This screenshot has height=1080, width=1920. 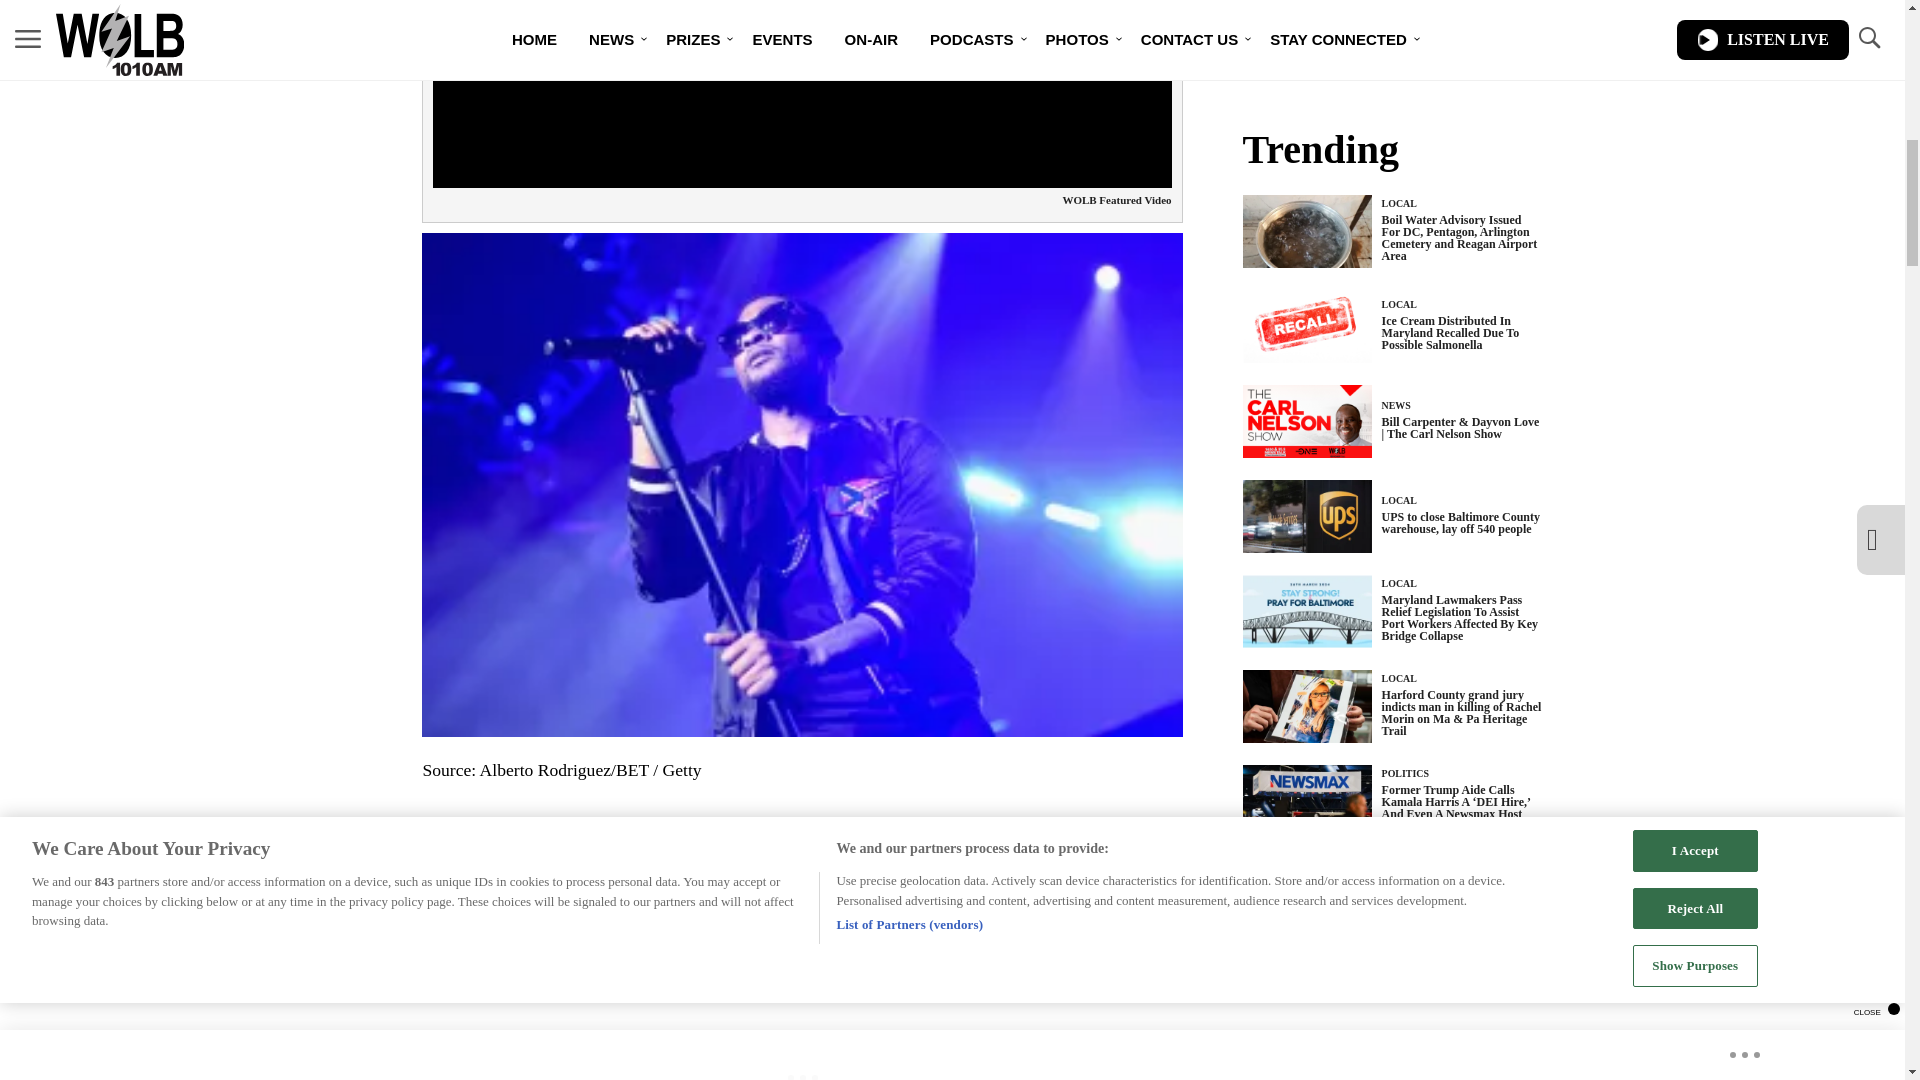 What do you see at coordinates (716, 852) in the screenshot?
I see `Usher Raymond` at bounding box center [716, 852].